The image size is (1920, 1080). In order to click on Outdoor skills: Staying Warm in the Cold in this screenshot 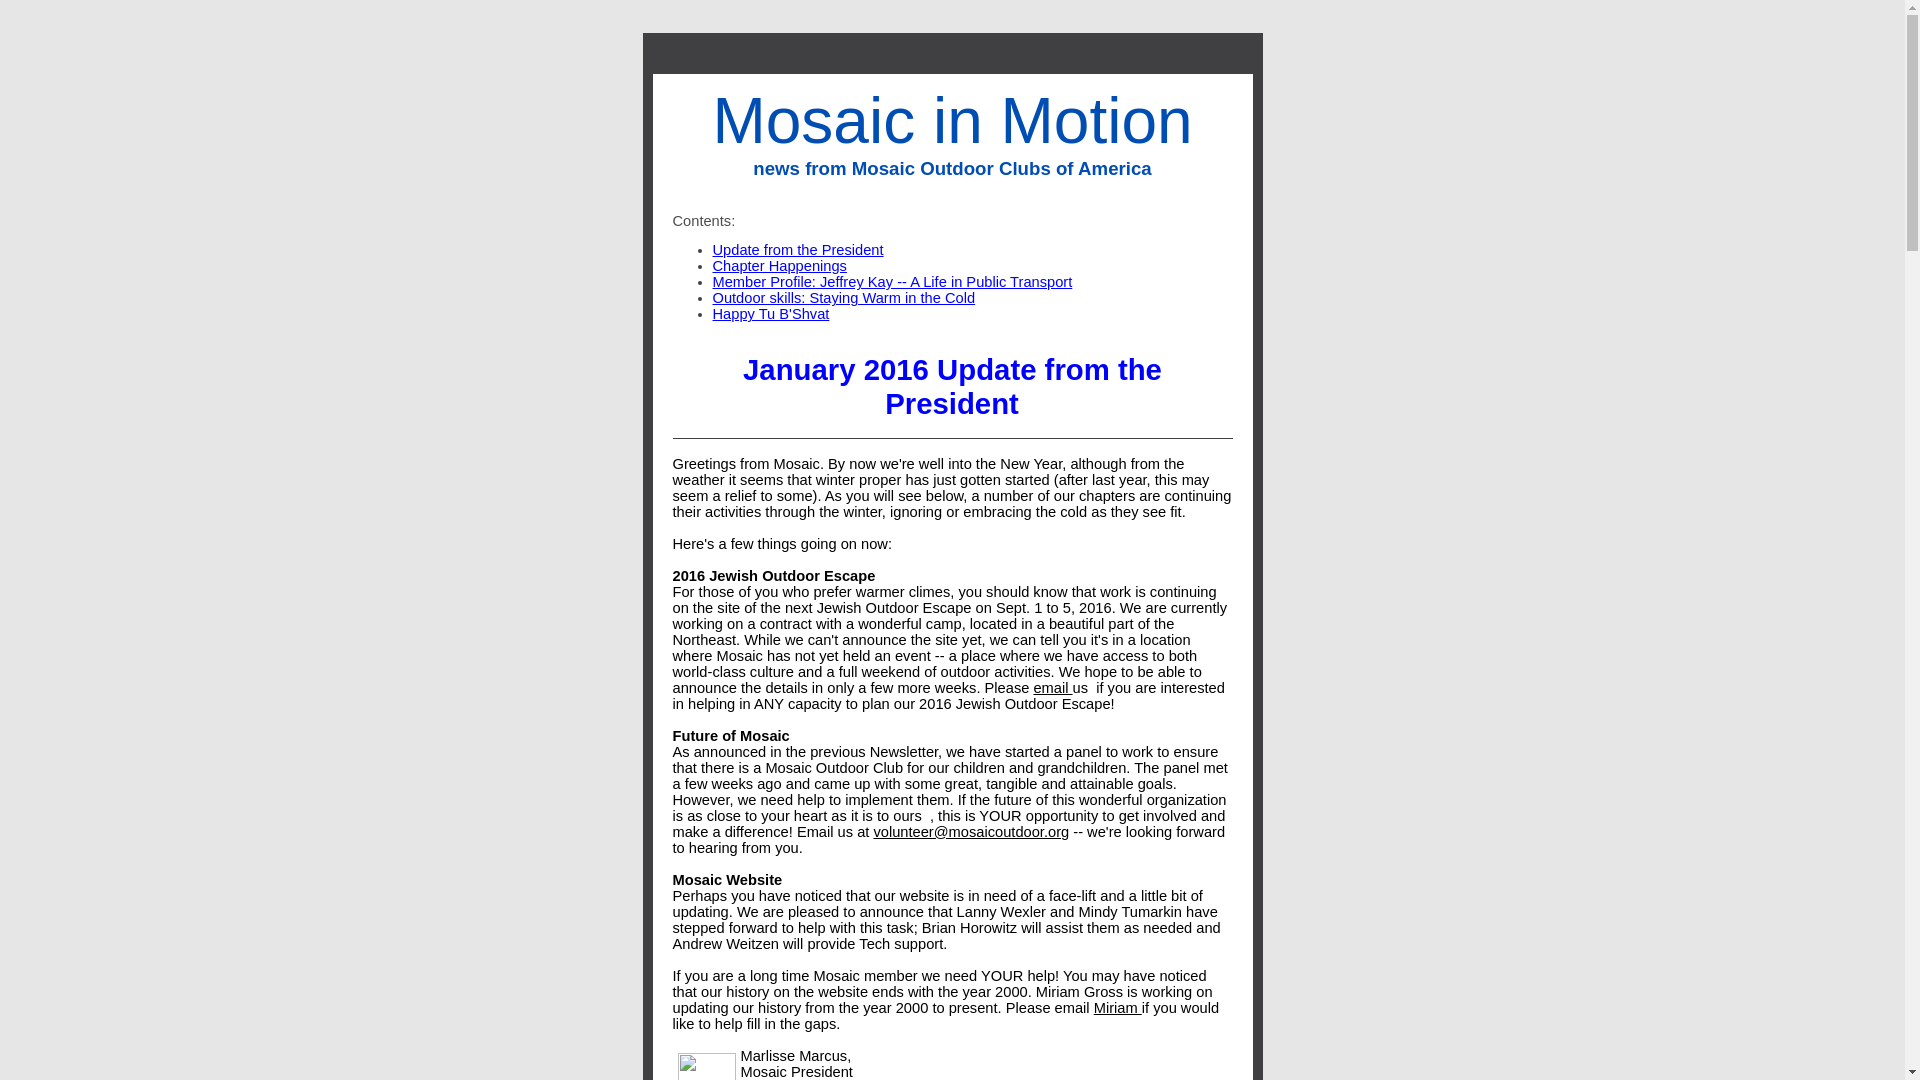, I will do `click(844, 298)`.